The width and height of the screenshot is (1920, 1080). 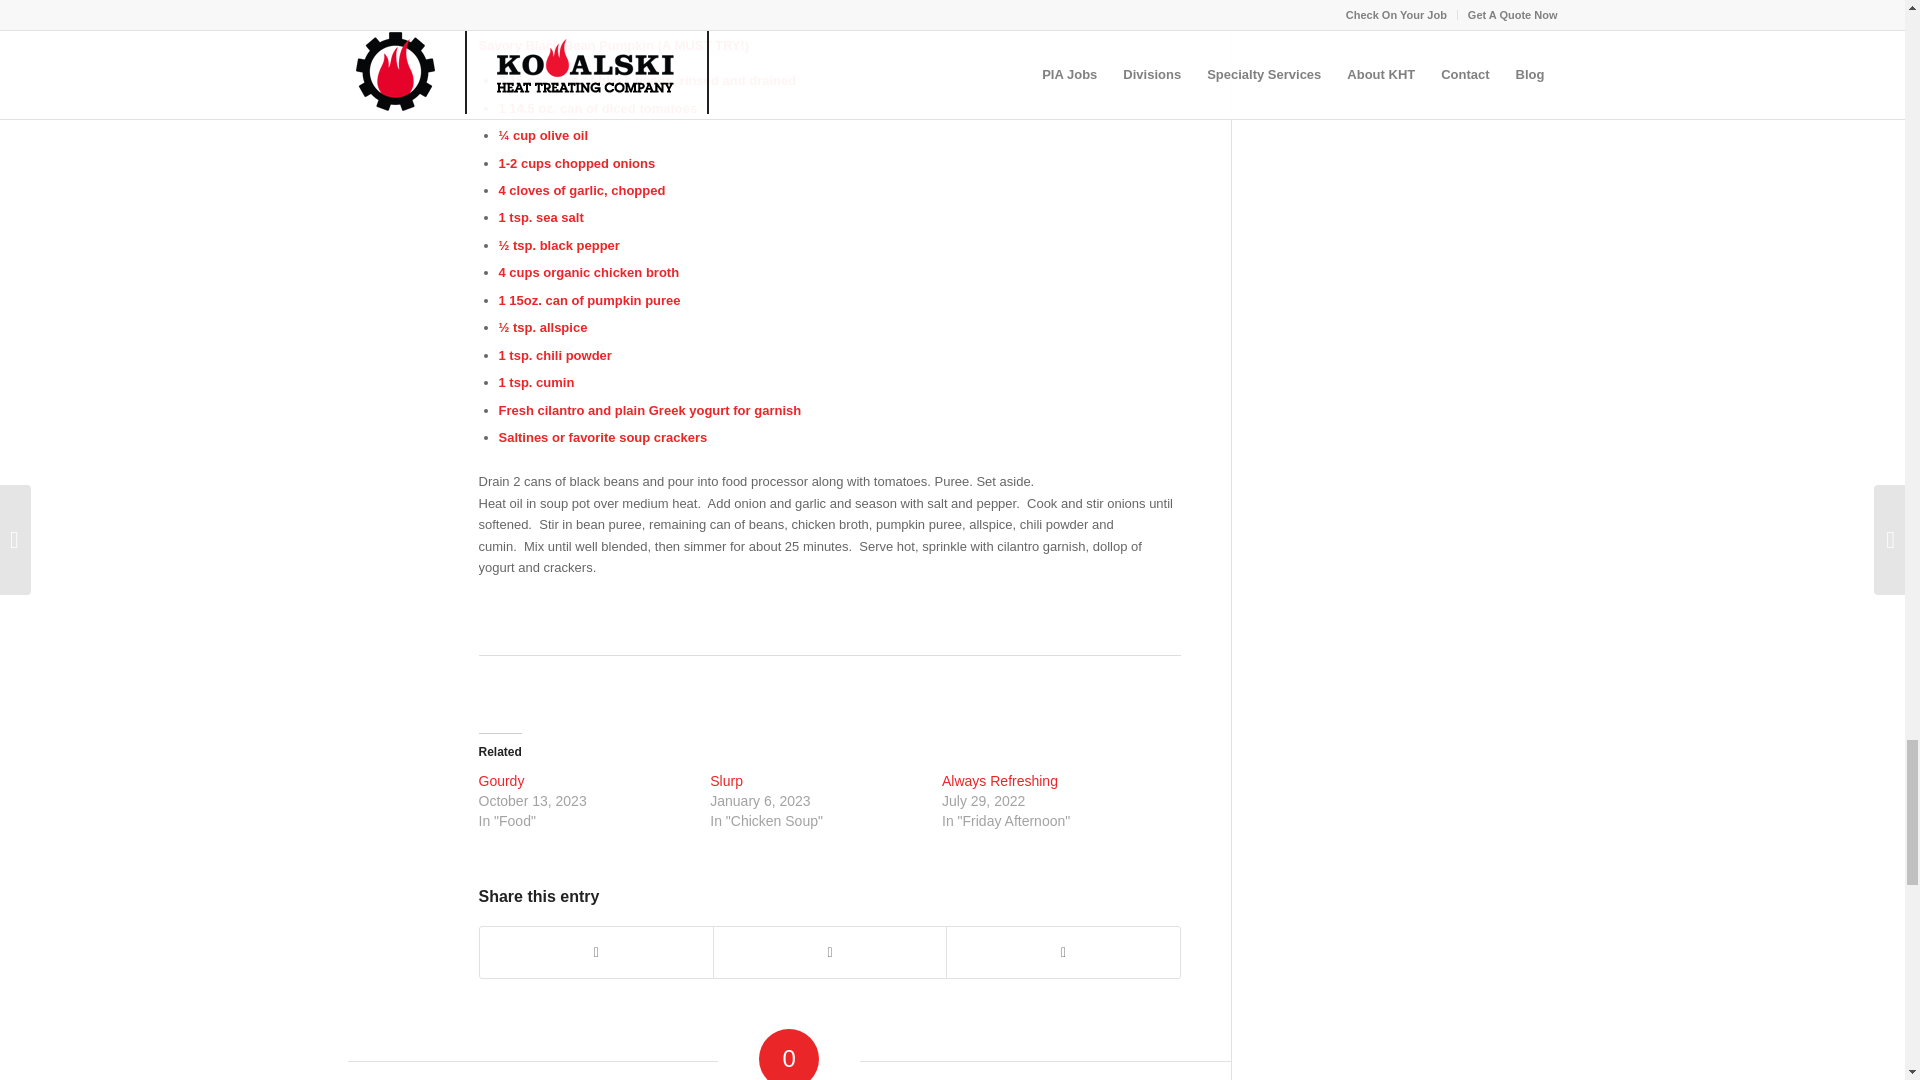 What do you see at coordinates (501, 781) in the screenshot?
I see `Gourdy` at bounding box center [501, 781].